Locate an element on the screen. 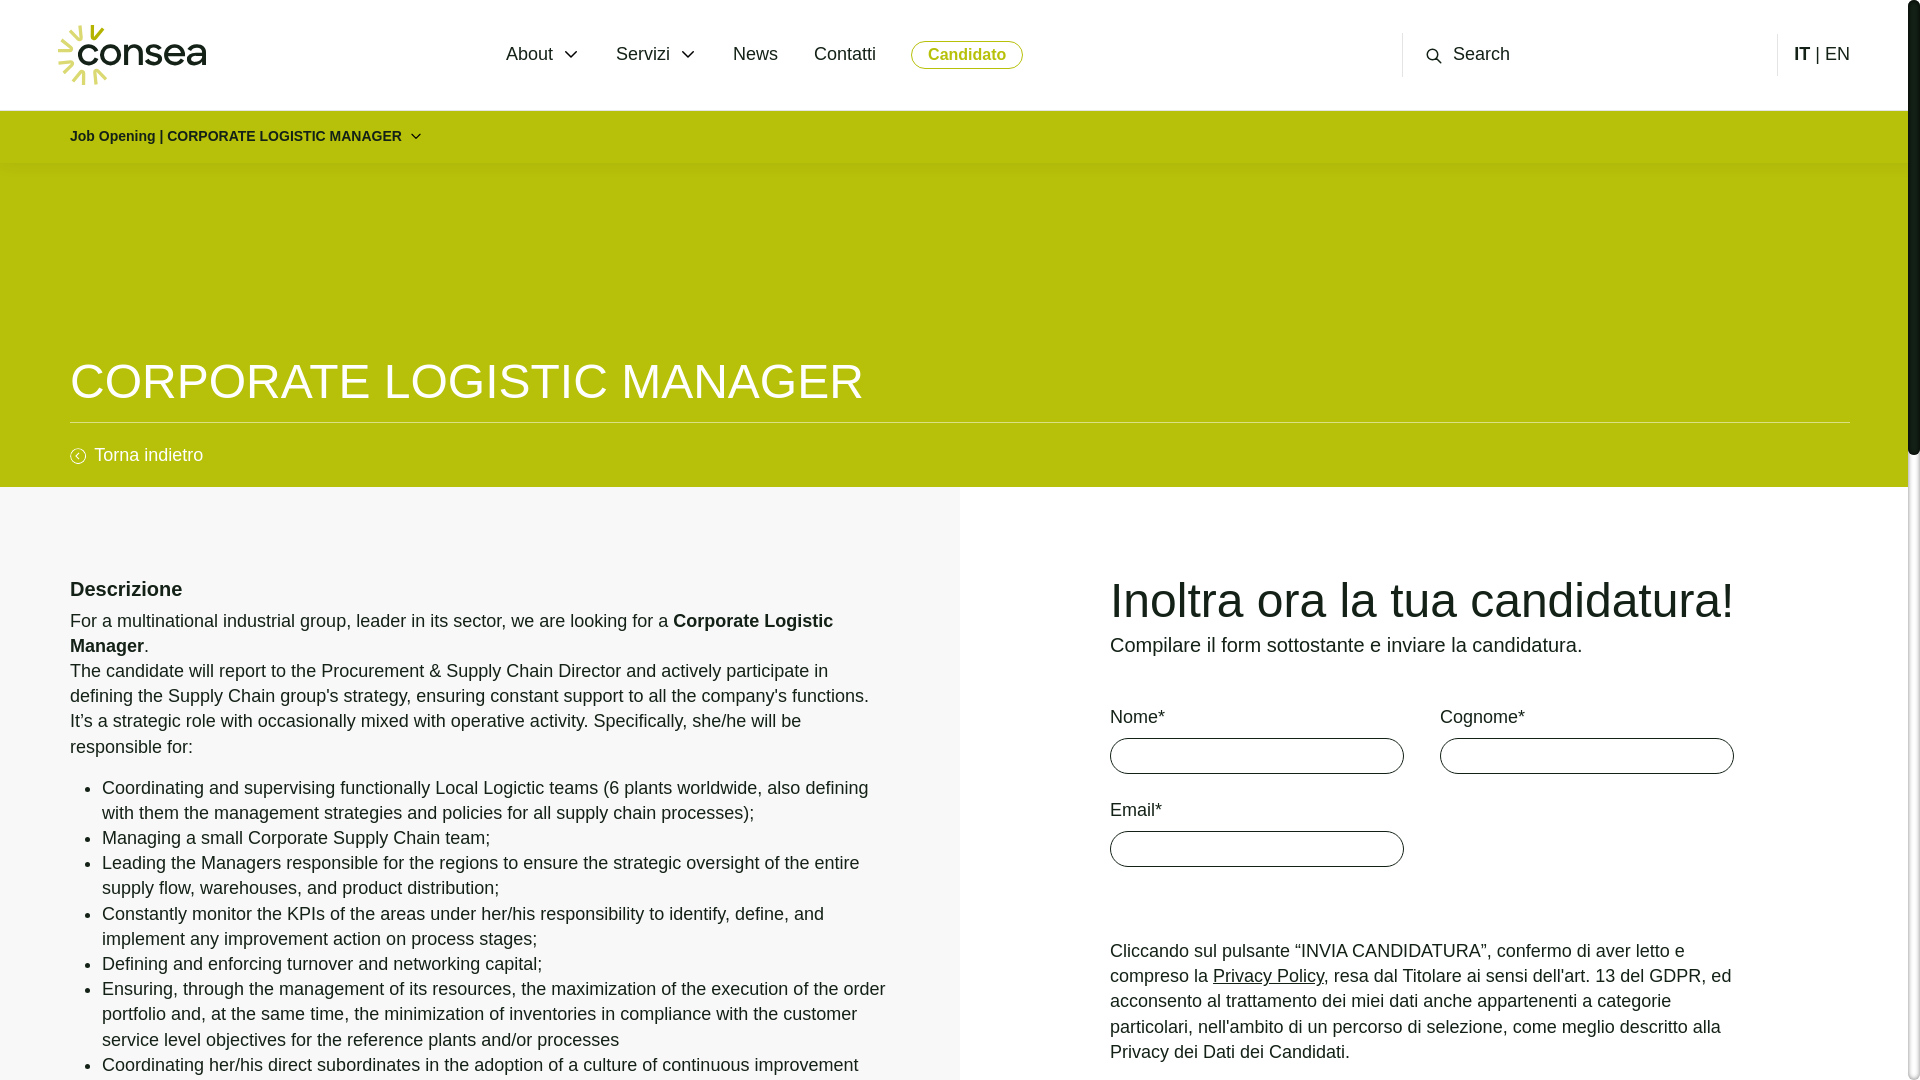 The height and width of the screenshot is (1080, 1920). Candidato is located at coordinates (966, 55).